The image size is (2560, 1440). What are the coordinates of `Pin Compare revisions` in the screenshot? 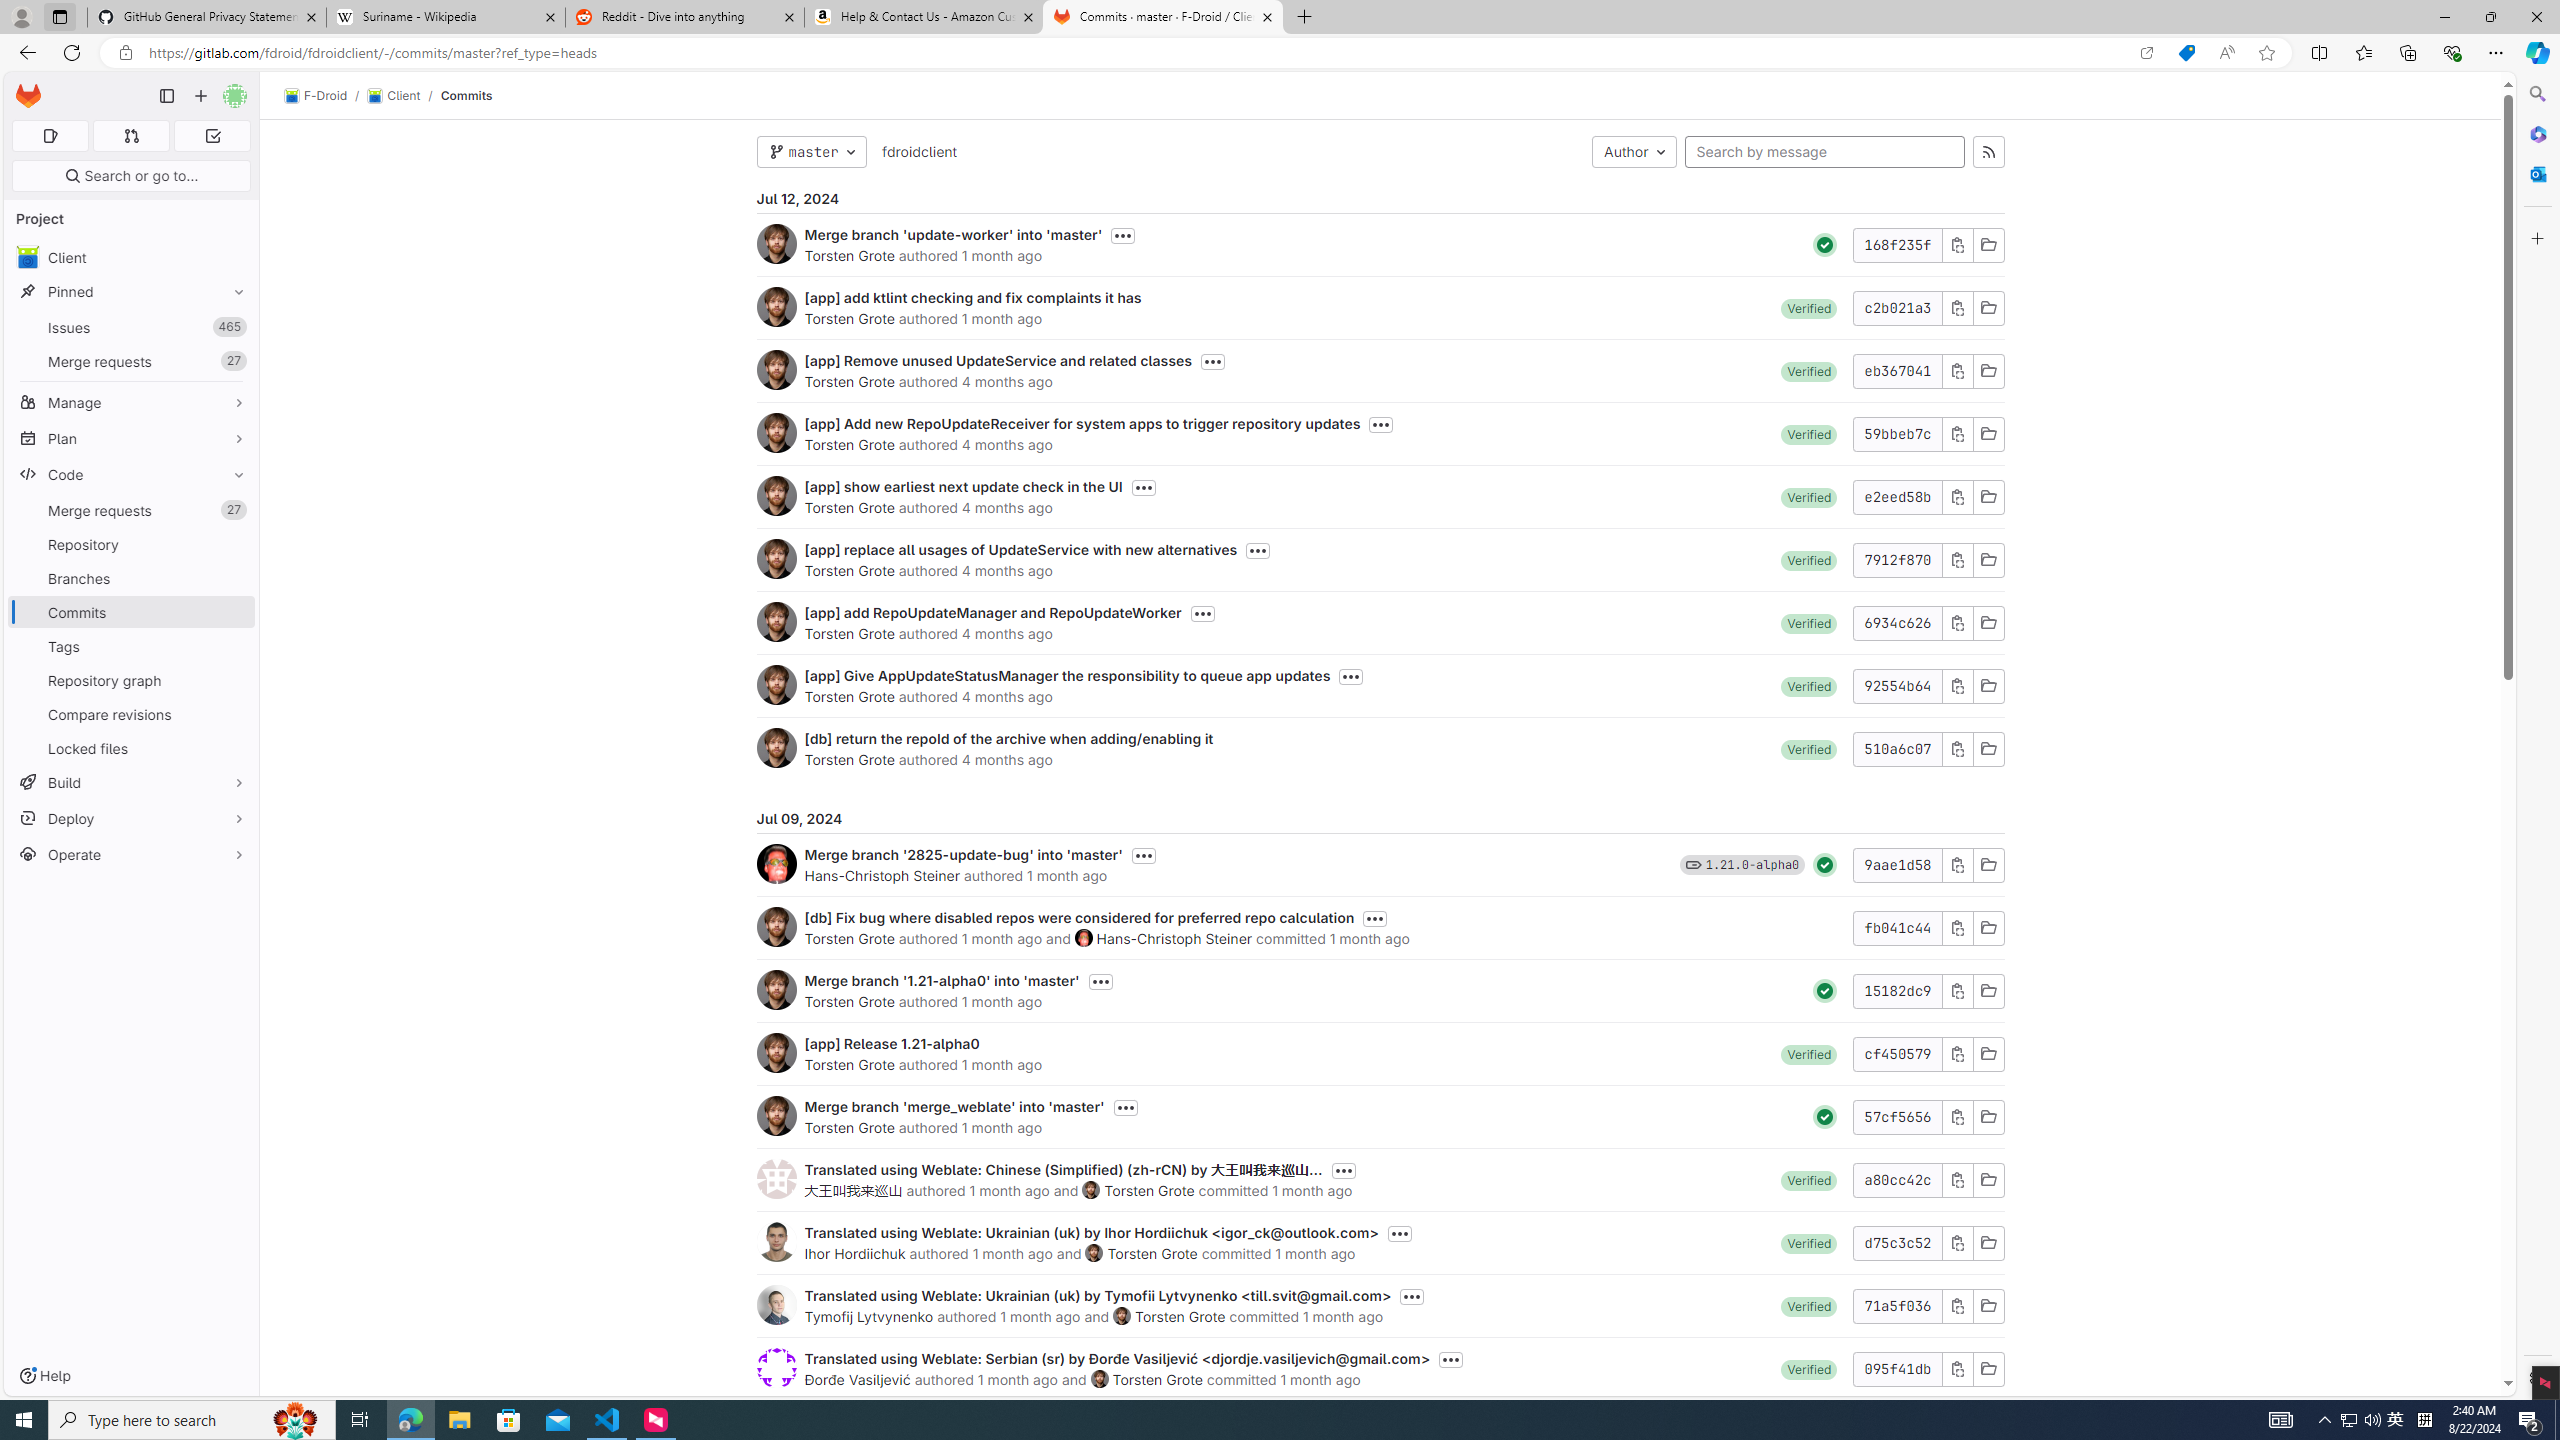 It's located at (234, 714).